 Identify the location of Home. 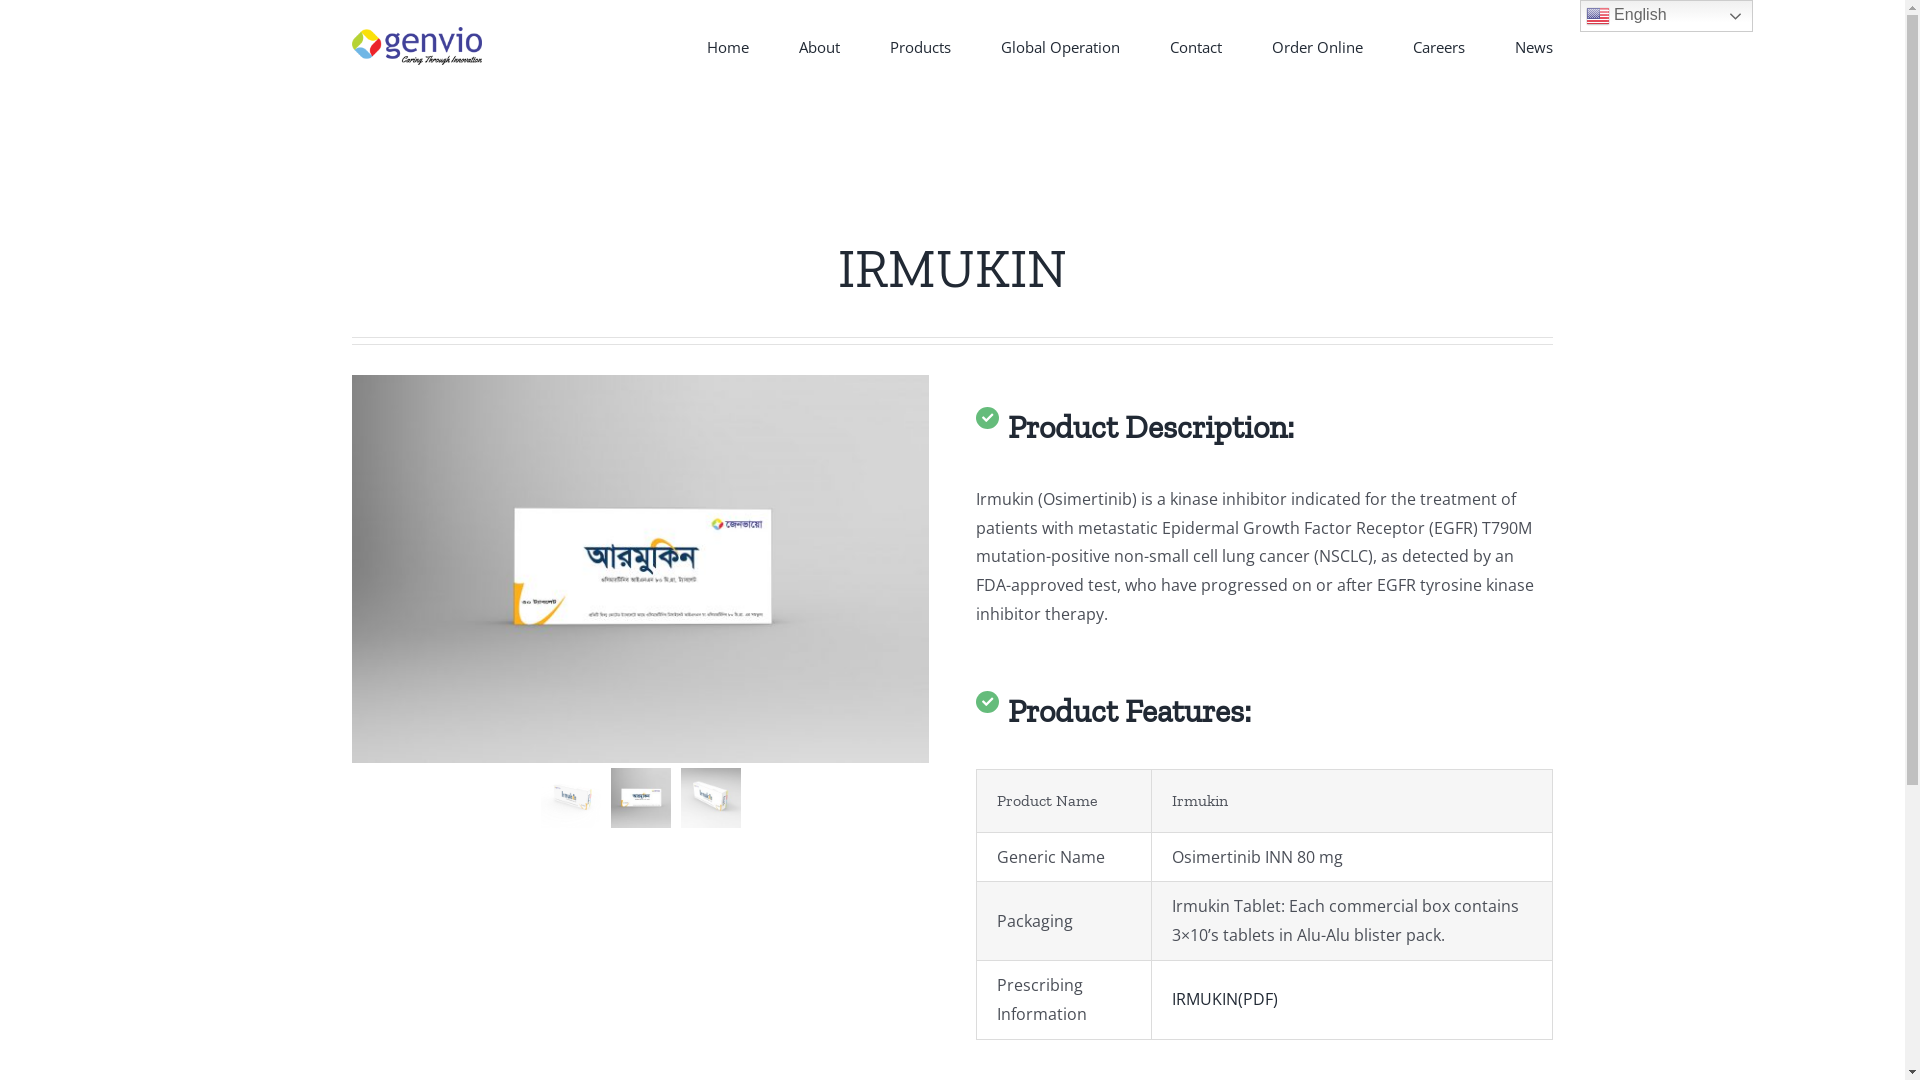
(728, 46).